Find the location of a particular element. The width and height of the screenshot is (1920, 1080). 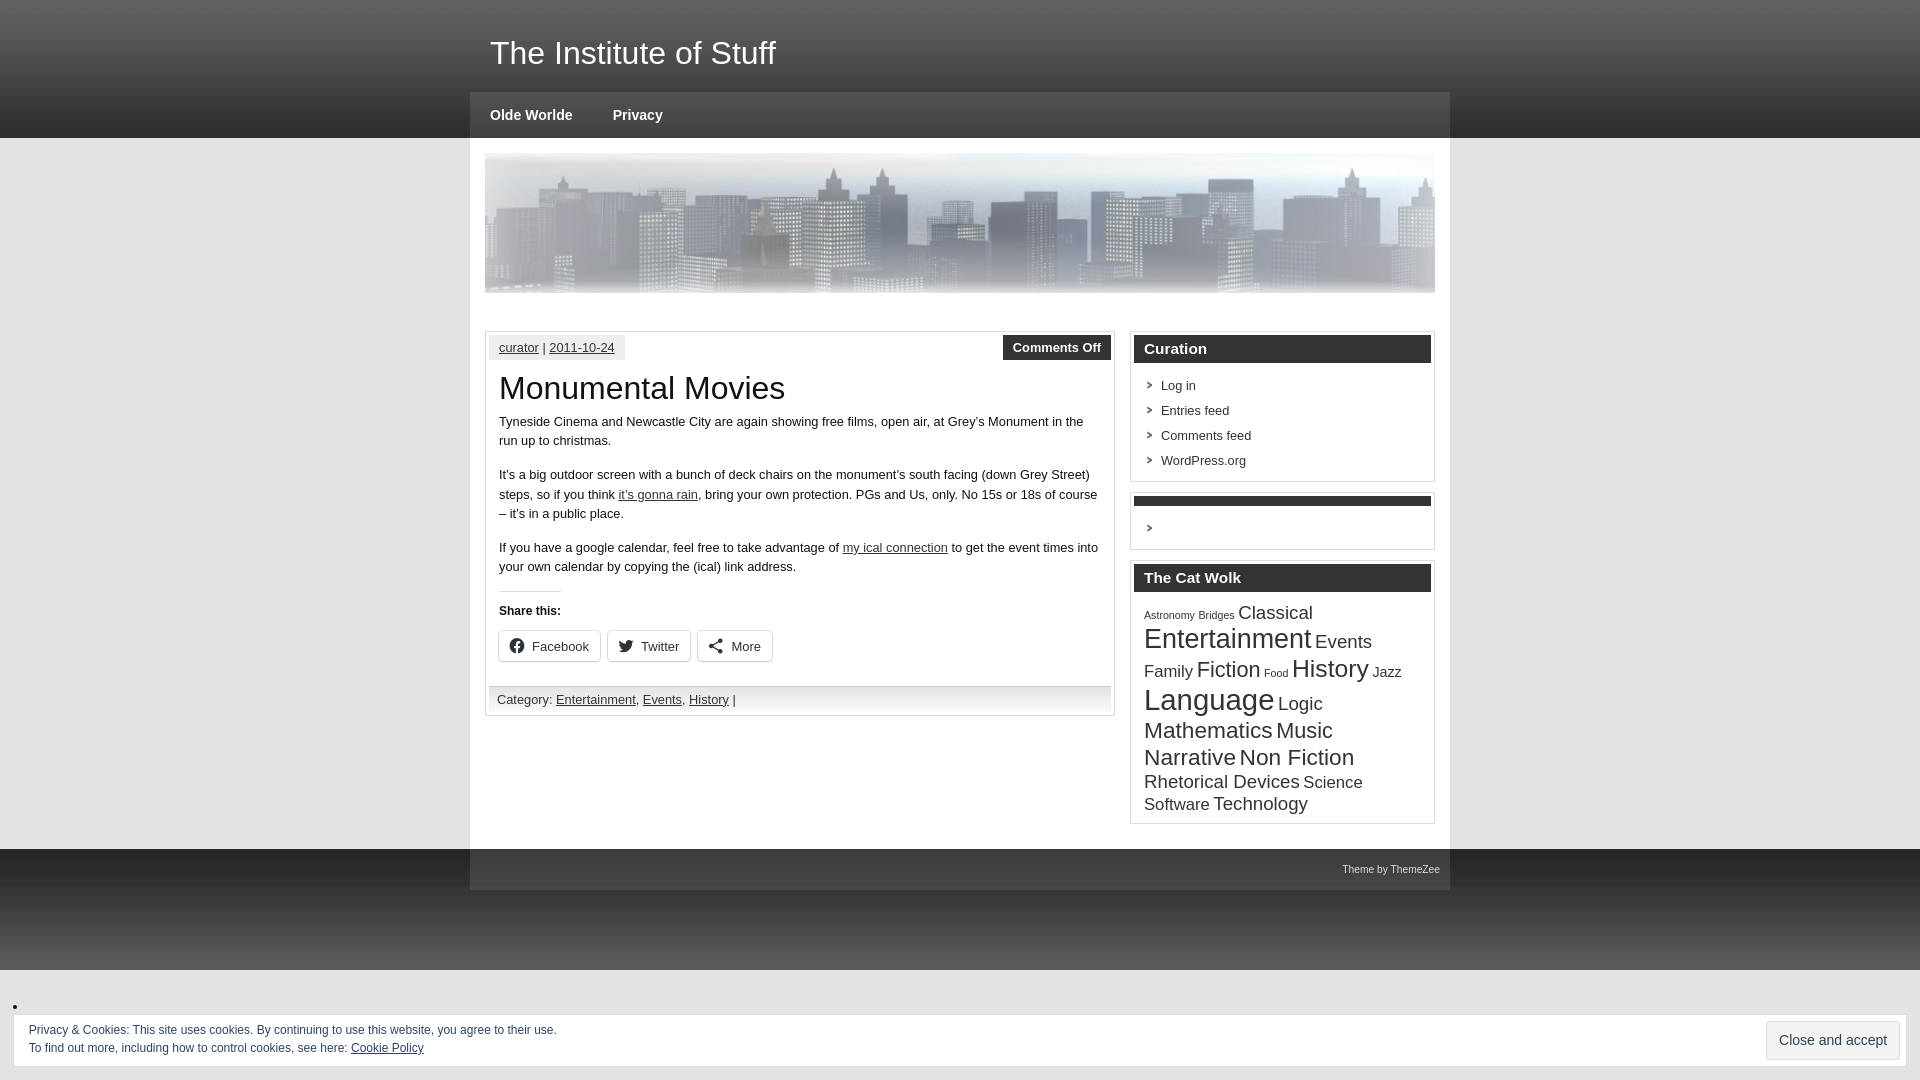

Events is located at coordinates (1344, 641).